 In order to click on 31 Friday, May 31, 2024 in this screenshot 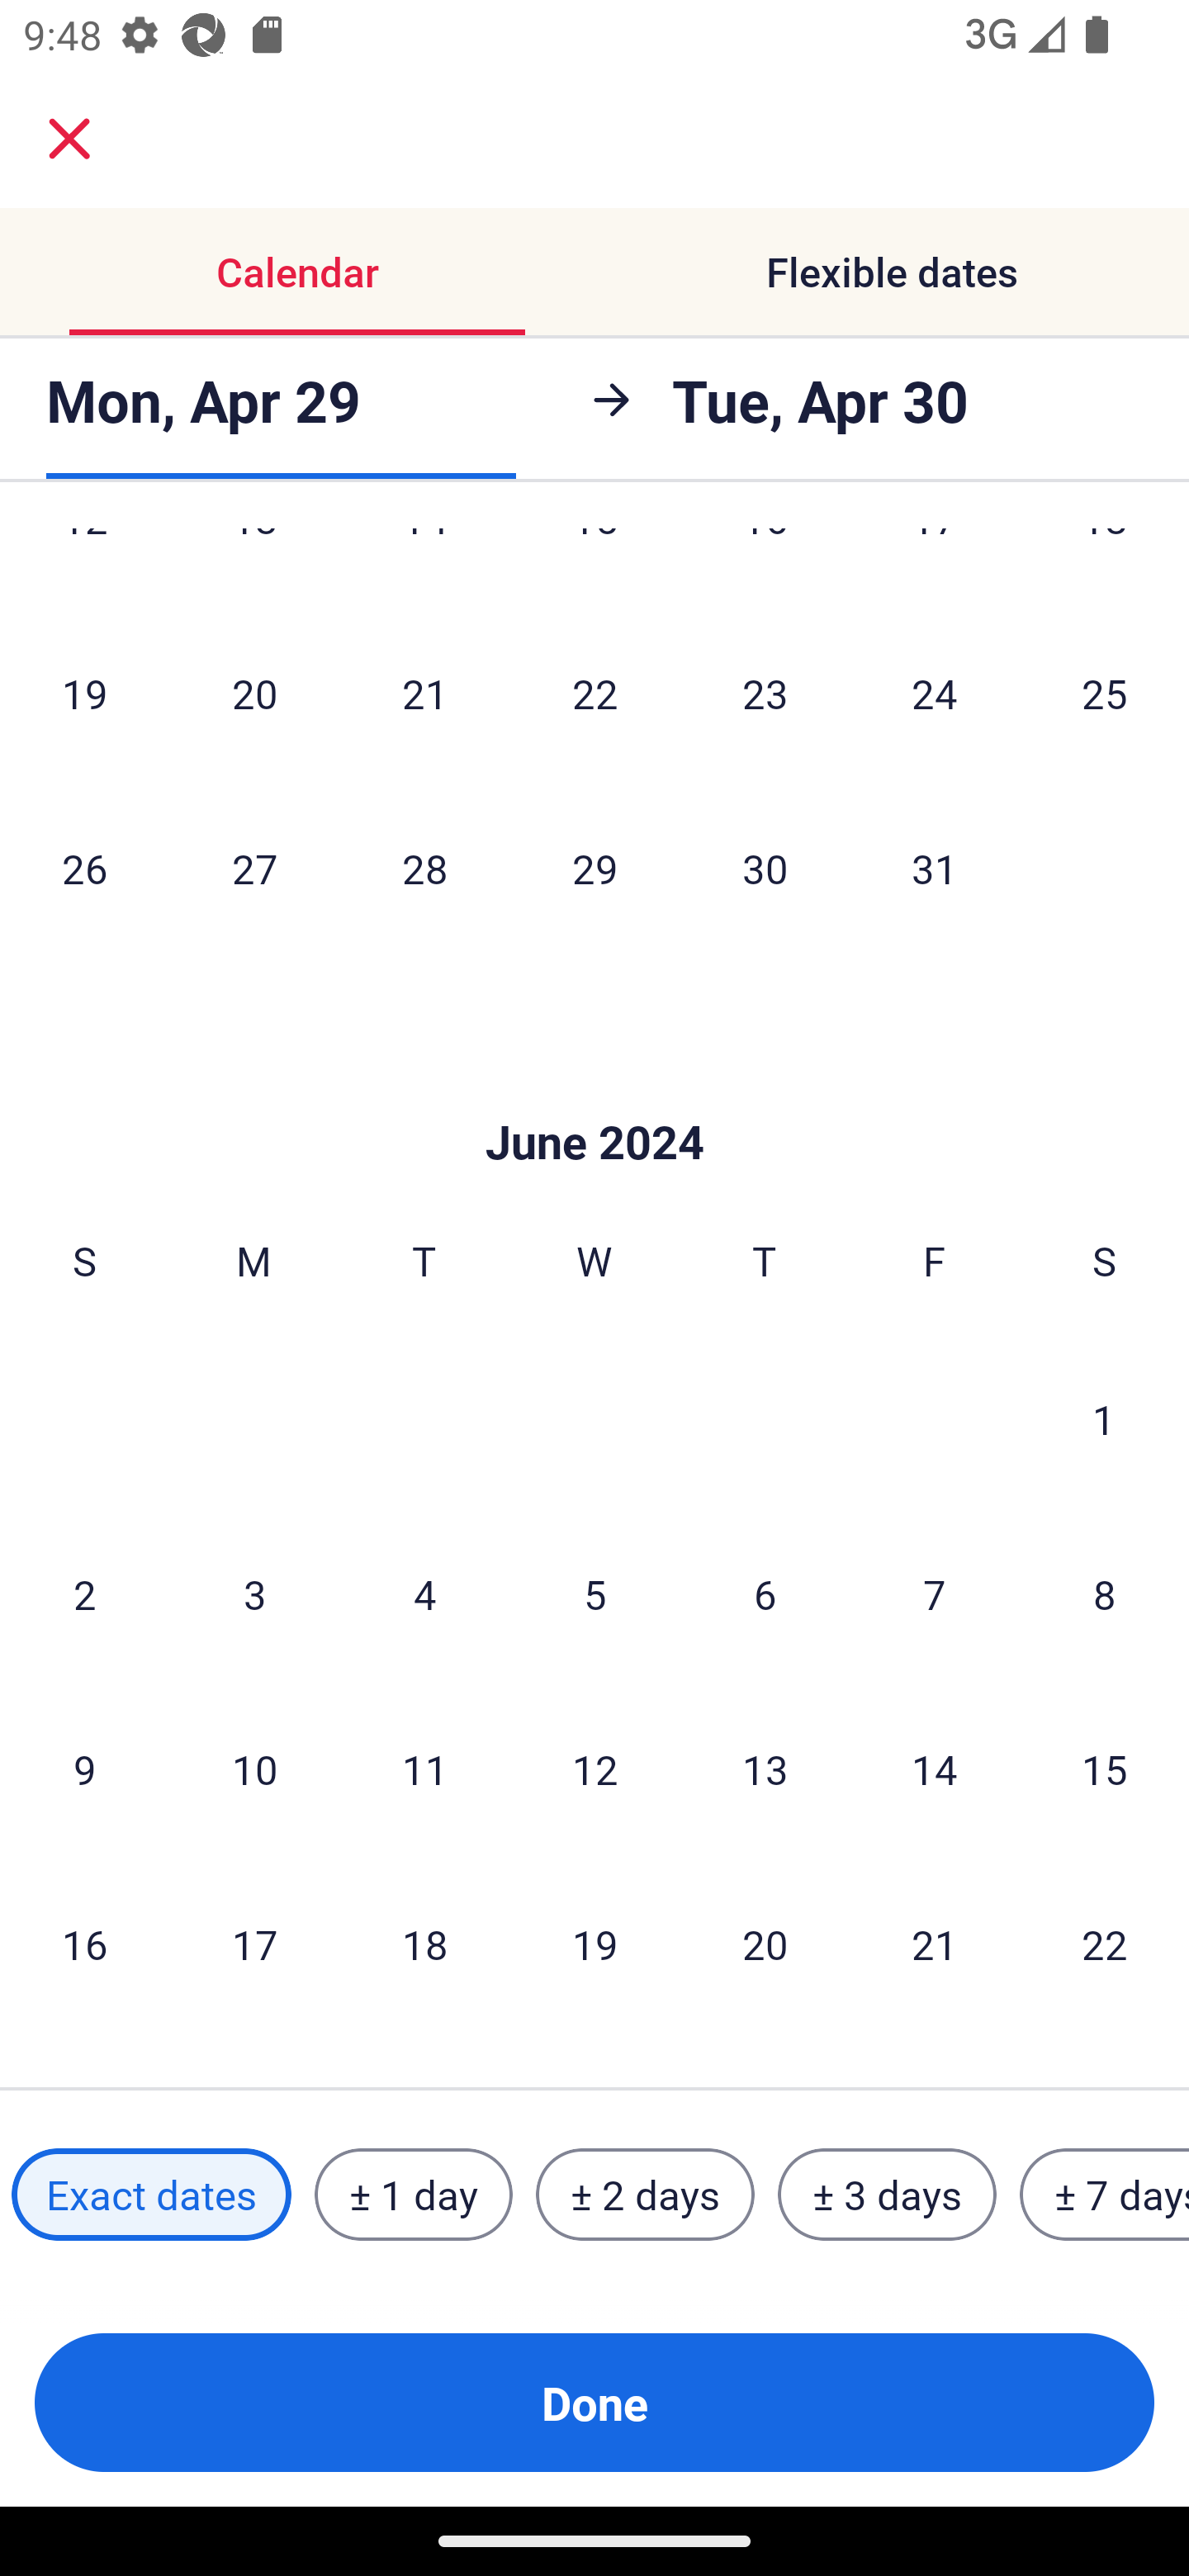, I will do `click(935, 868)`.